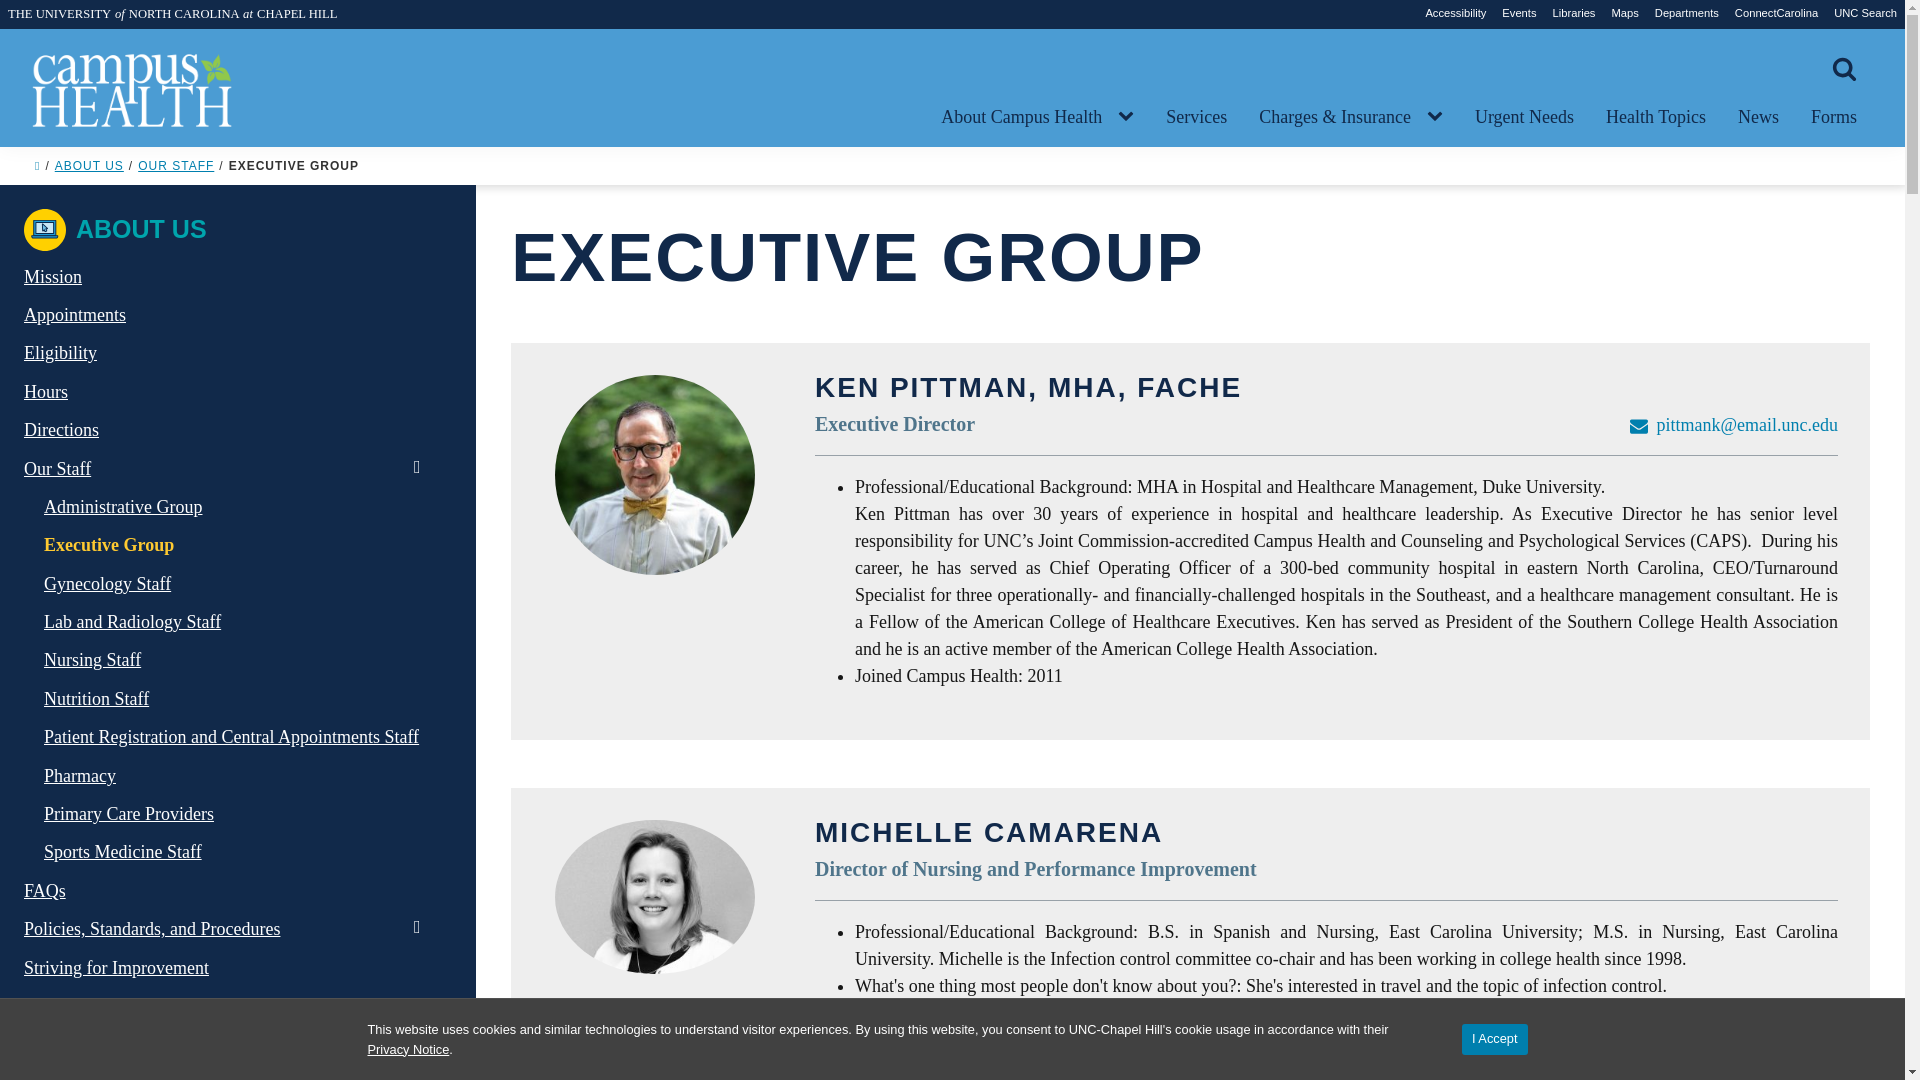 The image size is (1920, 1080). What do you see at coordinates (1494, 1039) in the screenshot?
I see `I Accept` at bounding box center [1494, 1039].